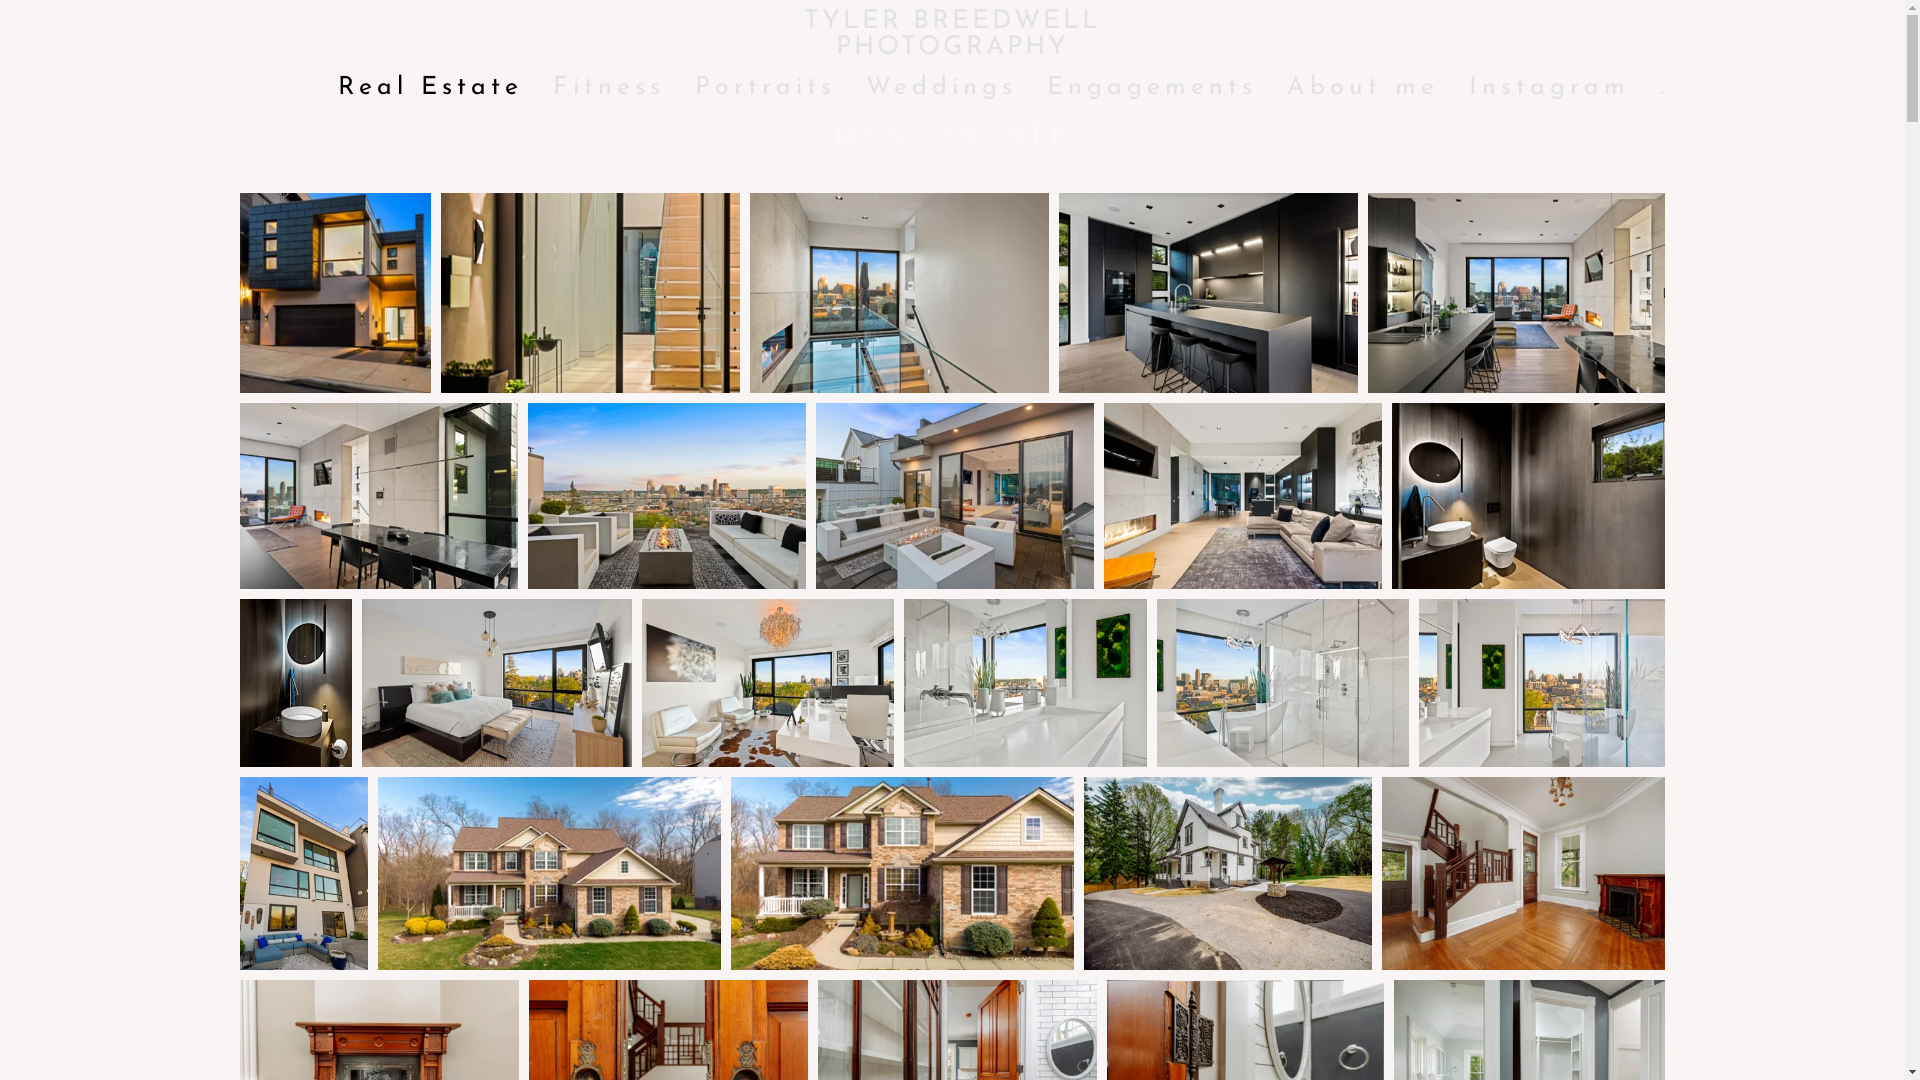  Describe the element at coordinates (590, 293) in the screenshot. I see `Real Estate - TYLER BREEDWELL PHOTOGRAPHY` at that location.